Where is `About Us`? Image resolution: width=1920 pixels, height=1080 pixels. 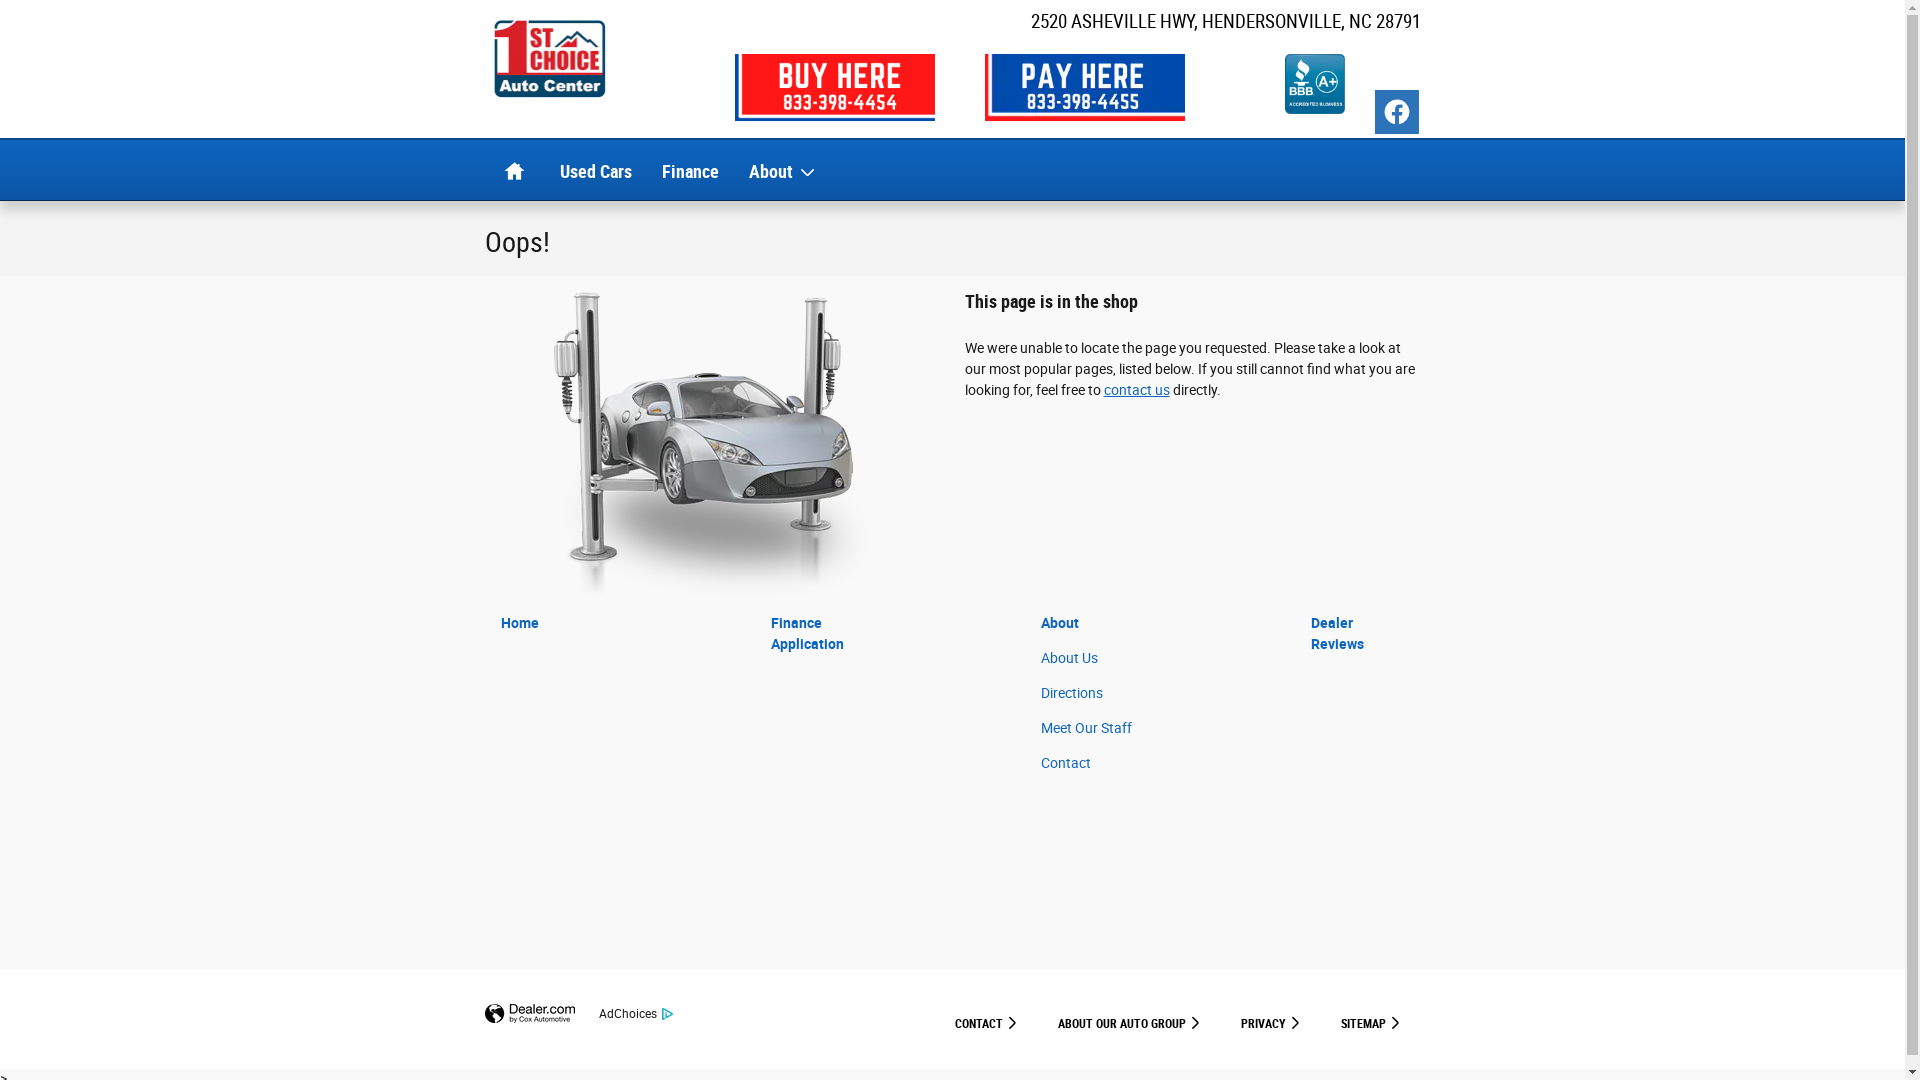 About Us is located at coordinates (1070, 658).